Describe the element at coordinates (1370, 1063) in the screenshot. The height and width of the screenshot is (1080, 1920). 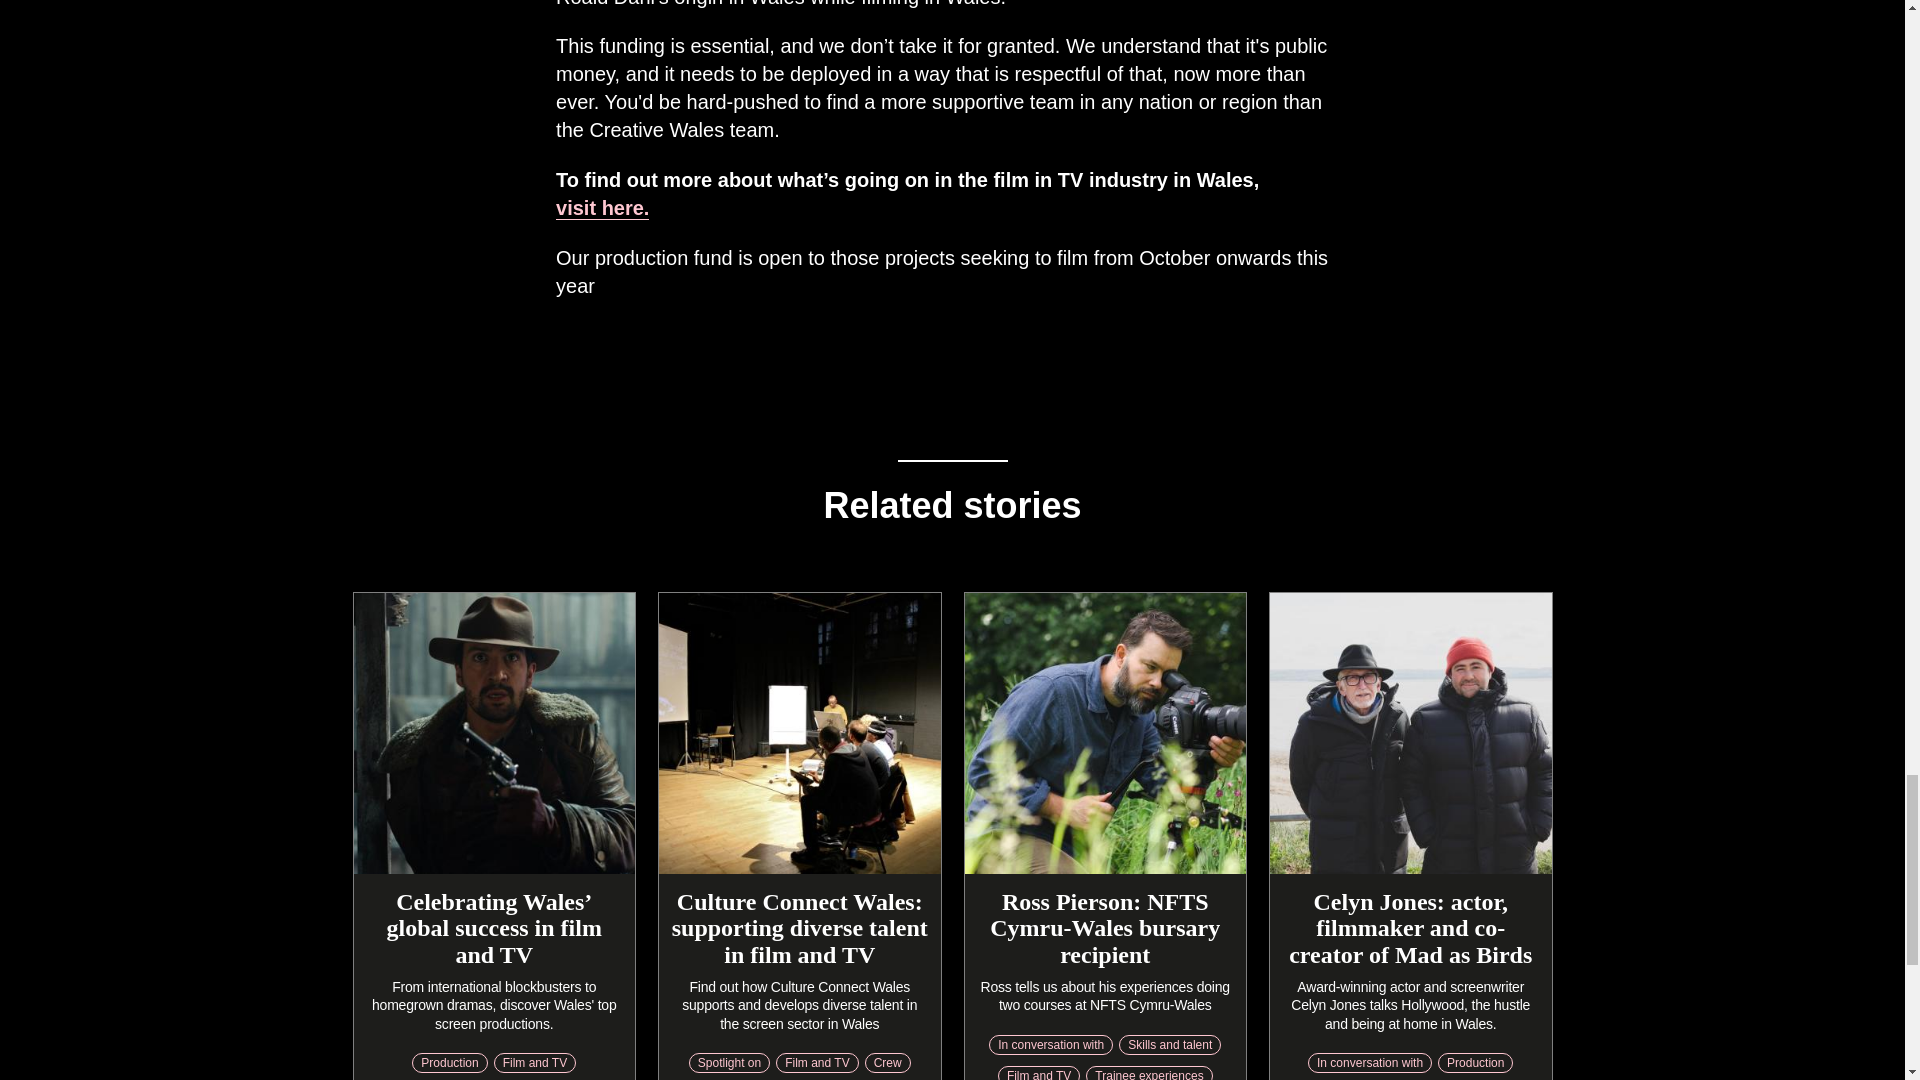
I see `In conversation with` at that location.